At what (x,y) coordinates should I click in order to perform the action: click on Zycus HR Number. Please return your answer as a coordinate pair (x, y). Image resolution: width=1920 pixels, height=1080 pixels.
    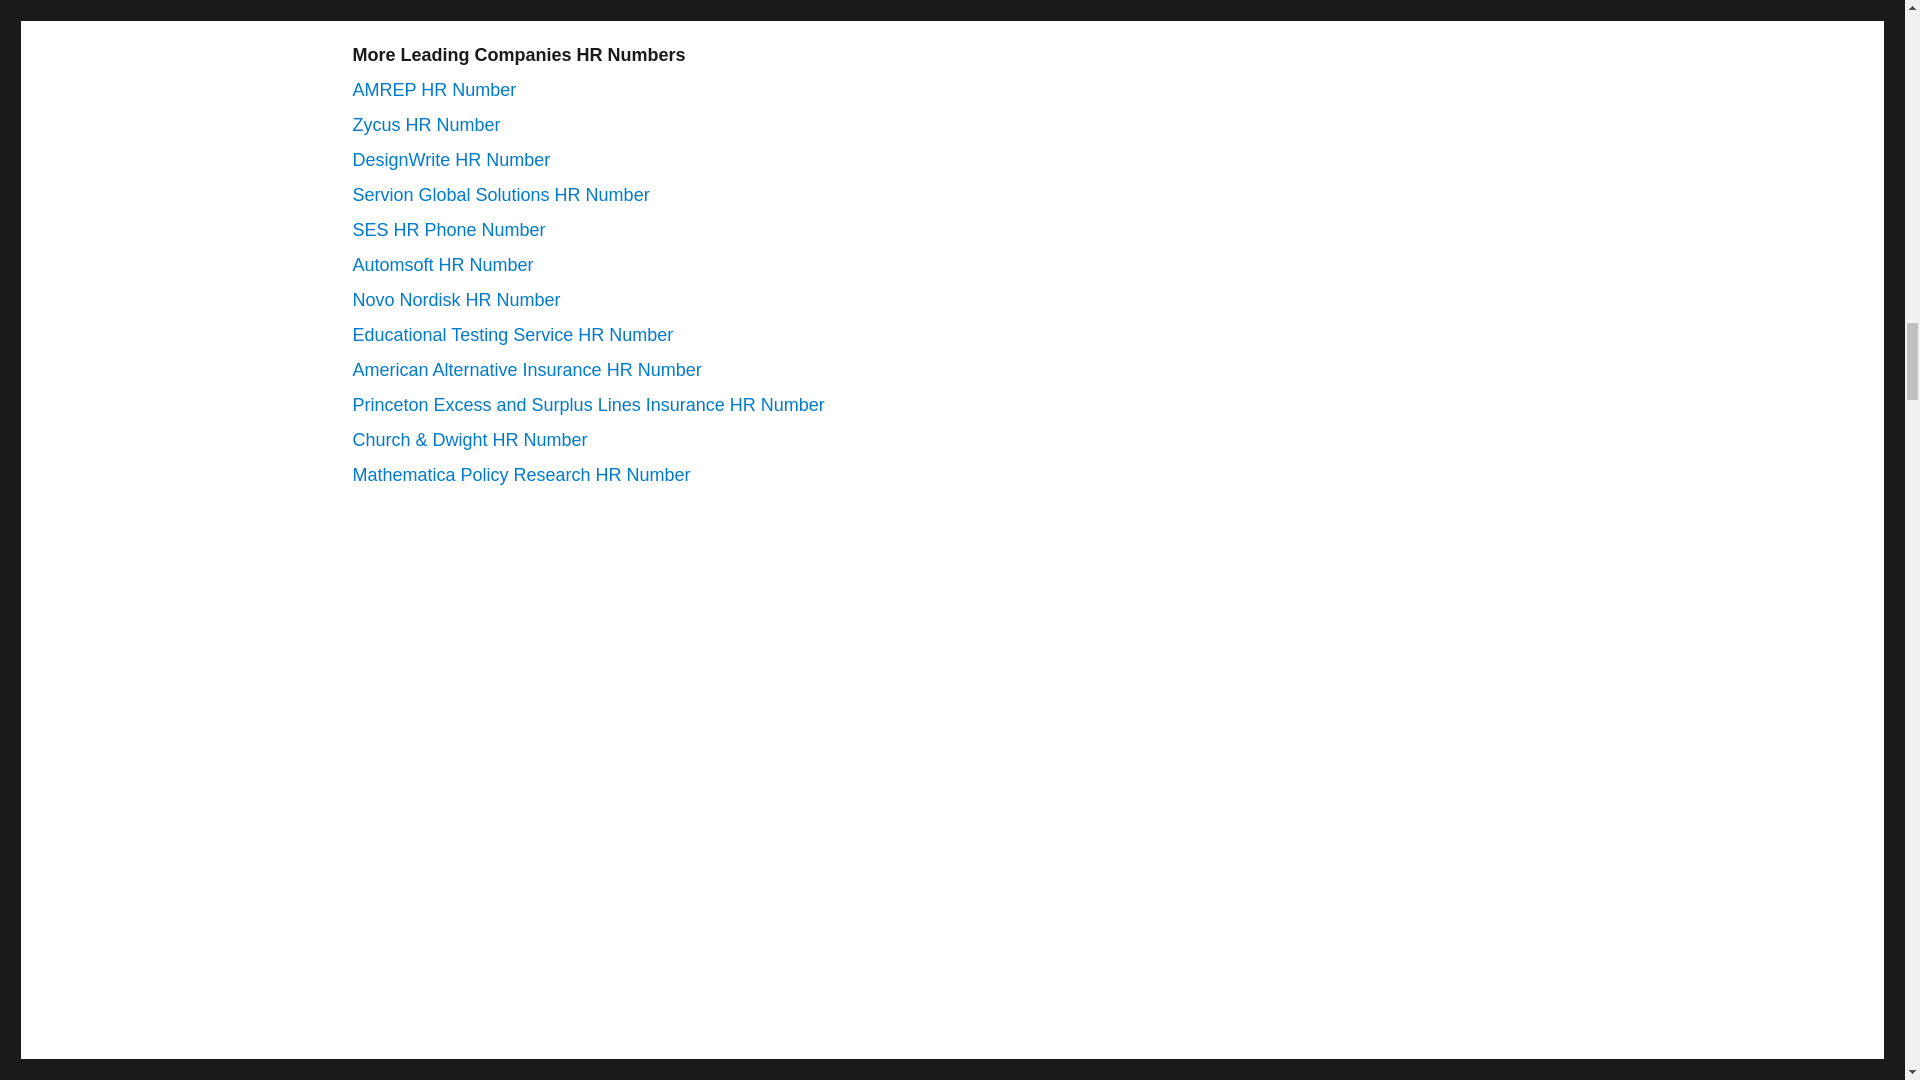
    Looking at the image, I should click on (425, 124).